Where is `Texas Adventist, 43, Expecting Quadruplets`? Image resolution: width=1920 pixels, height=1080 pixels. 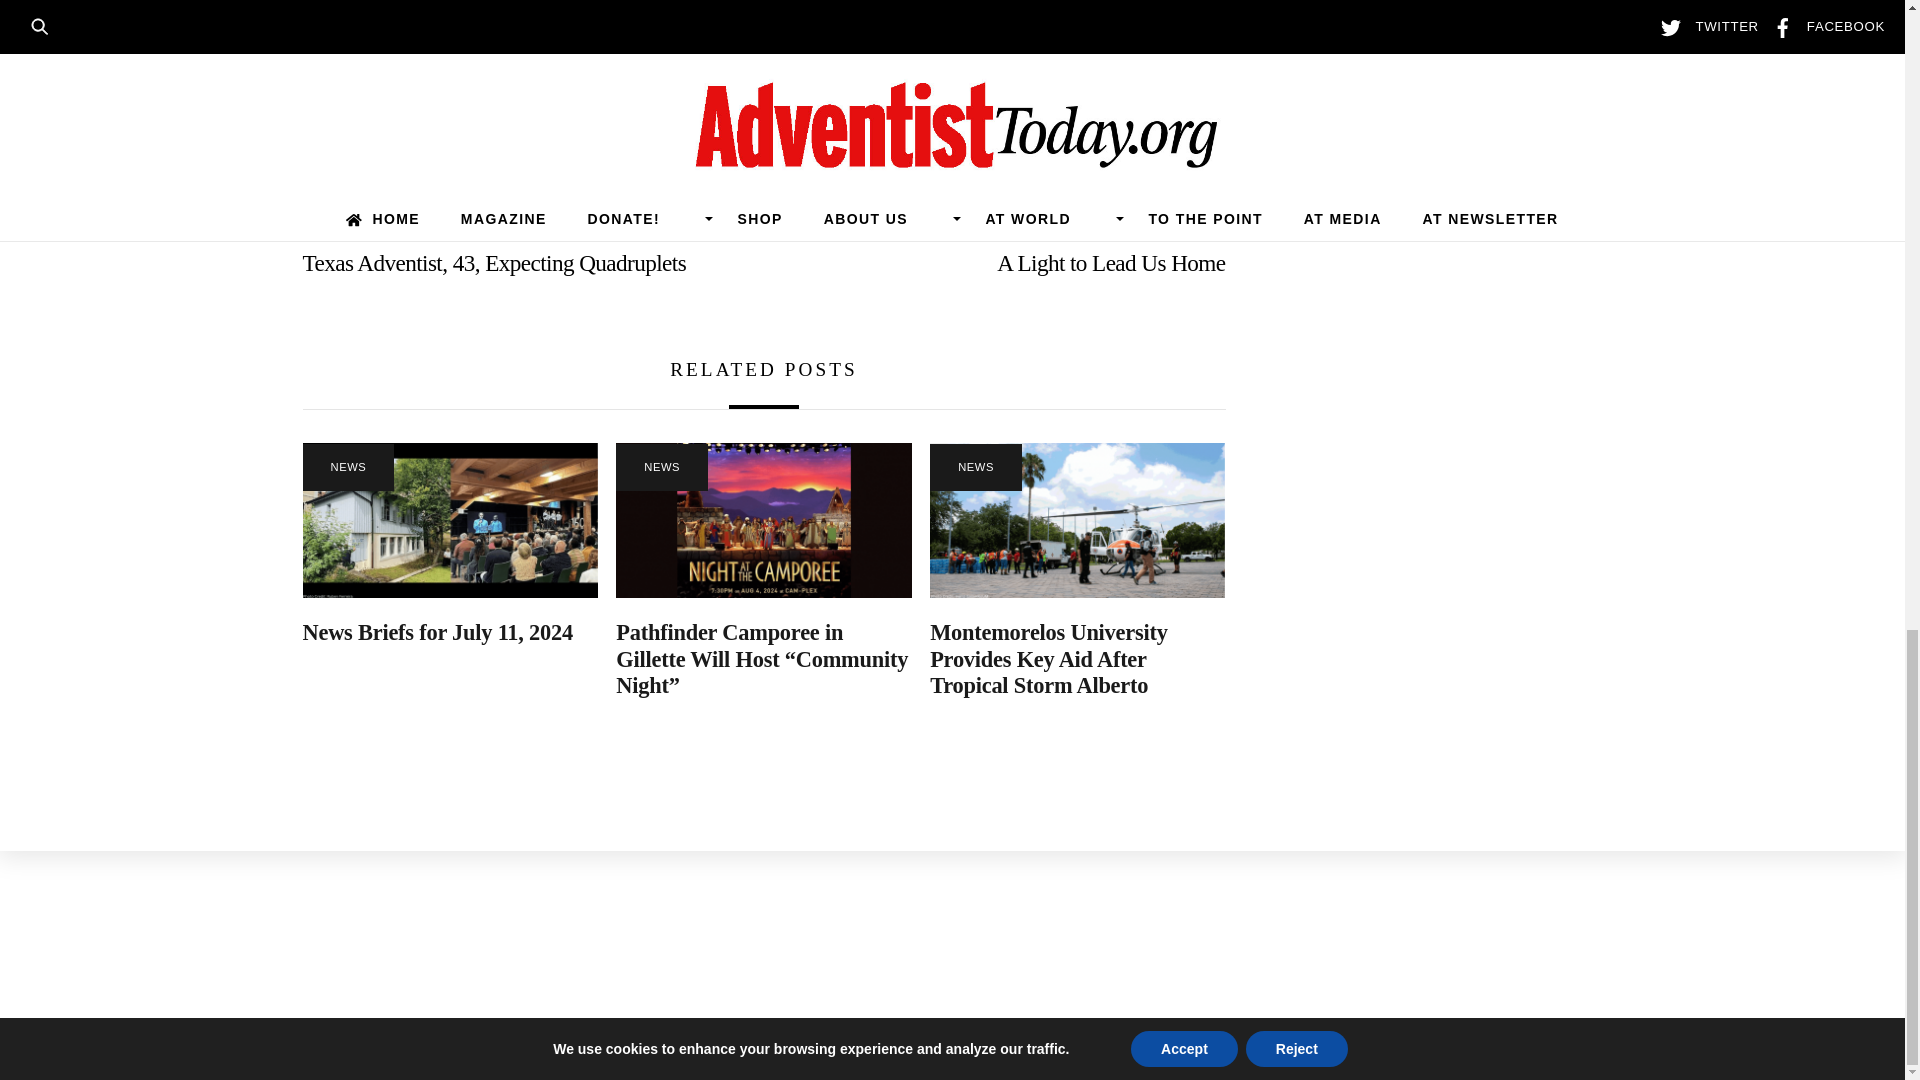 Texas Adventist, 43, Expecting Quadruplets is located at coordinates (518, 262).